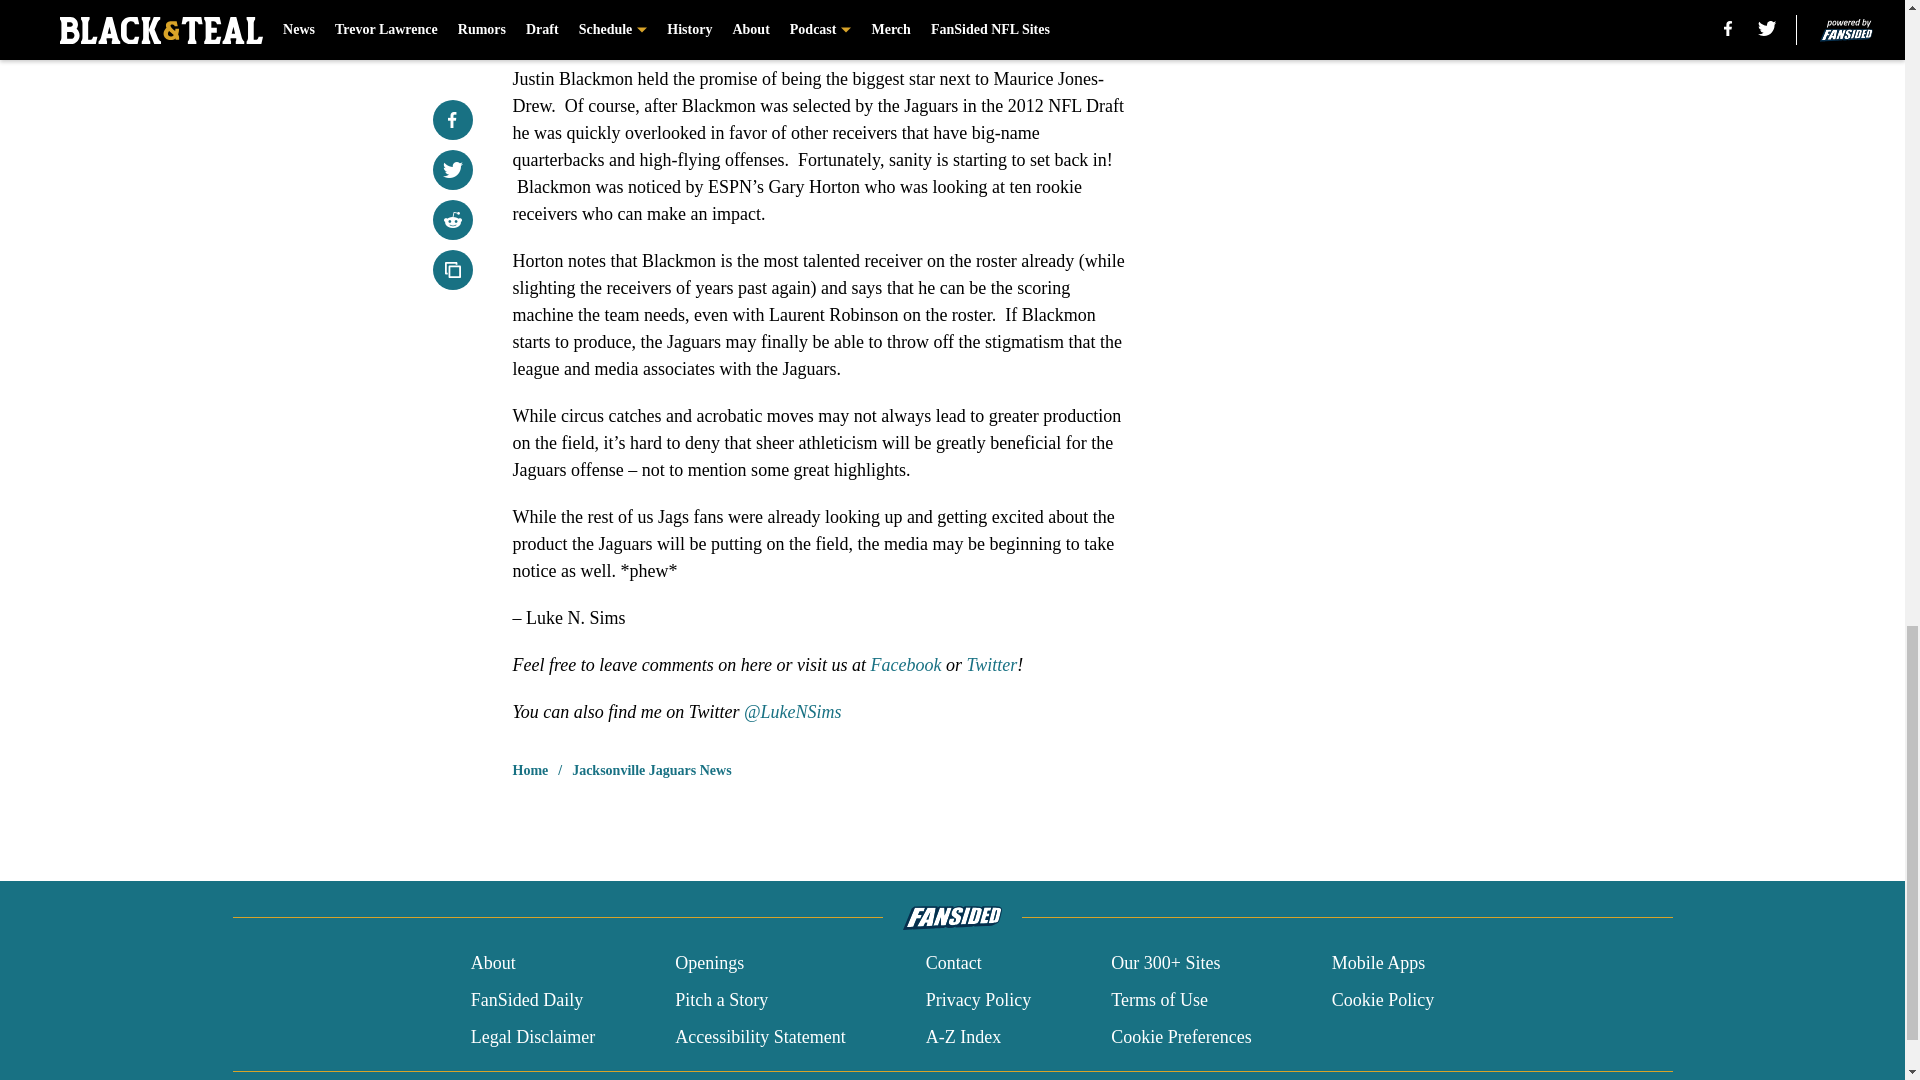 Image resolution: width=1920 pixels, height=1080 pixels. What do you see at coordinates (906, 664) in the screenshot?
I see `Facebook` at bounding box center [906, 664].